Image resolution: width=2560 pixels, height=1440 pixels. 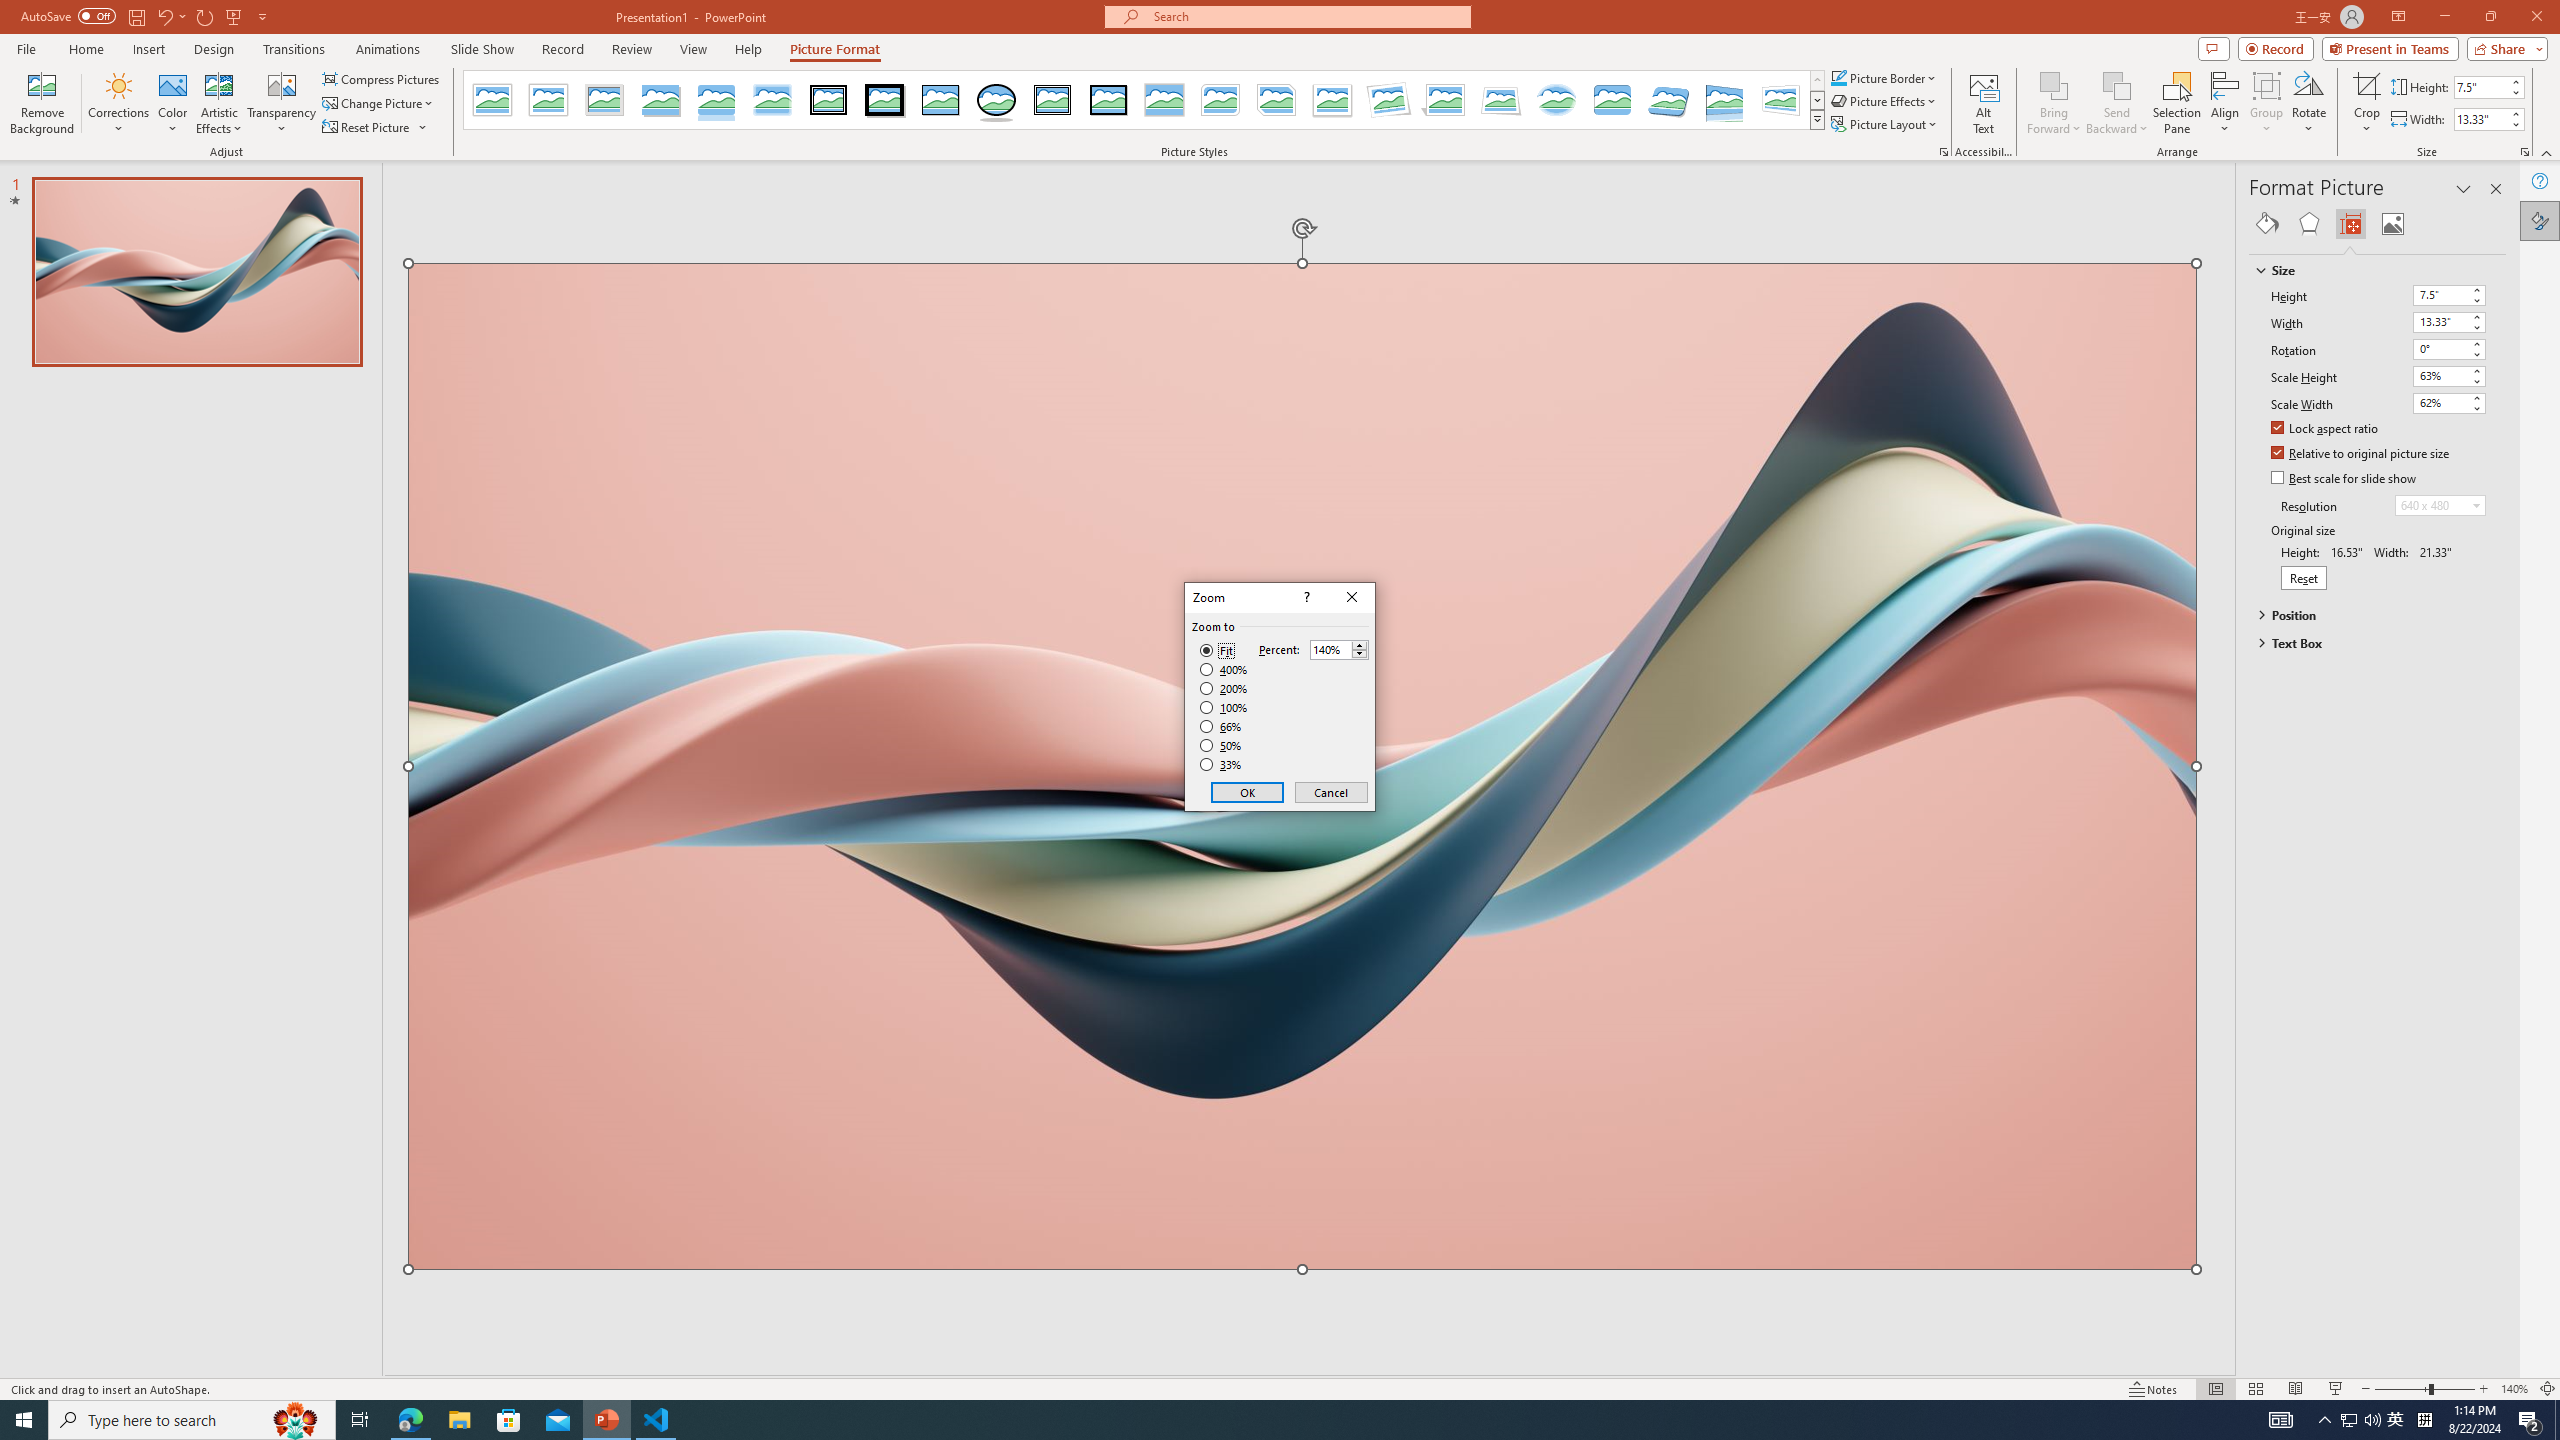 What do you see at coordinates (376, 128) in the screenshot?
I see `Reset Picture` at bounding box center [376, 128].